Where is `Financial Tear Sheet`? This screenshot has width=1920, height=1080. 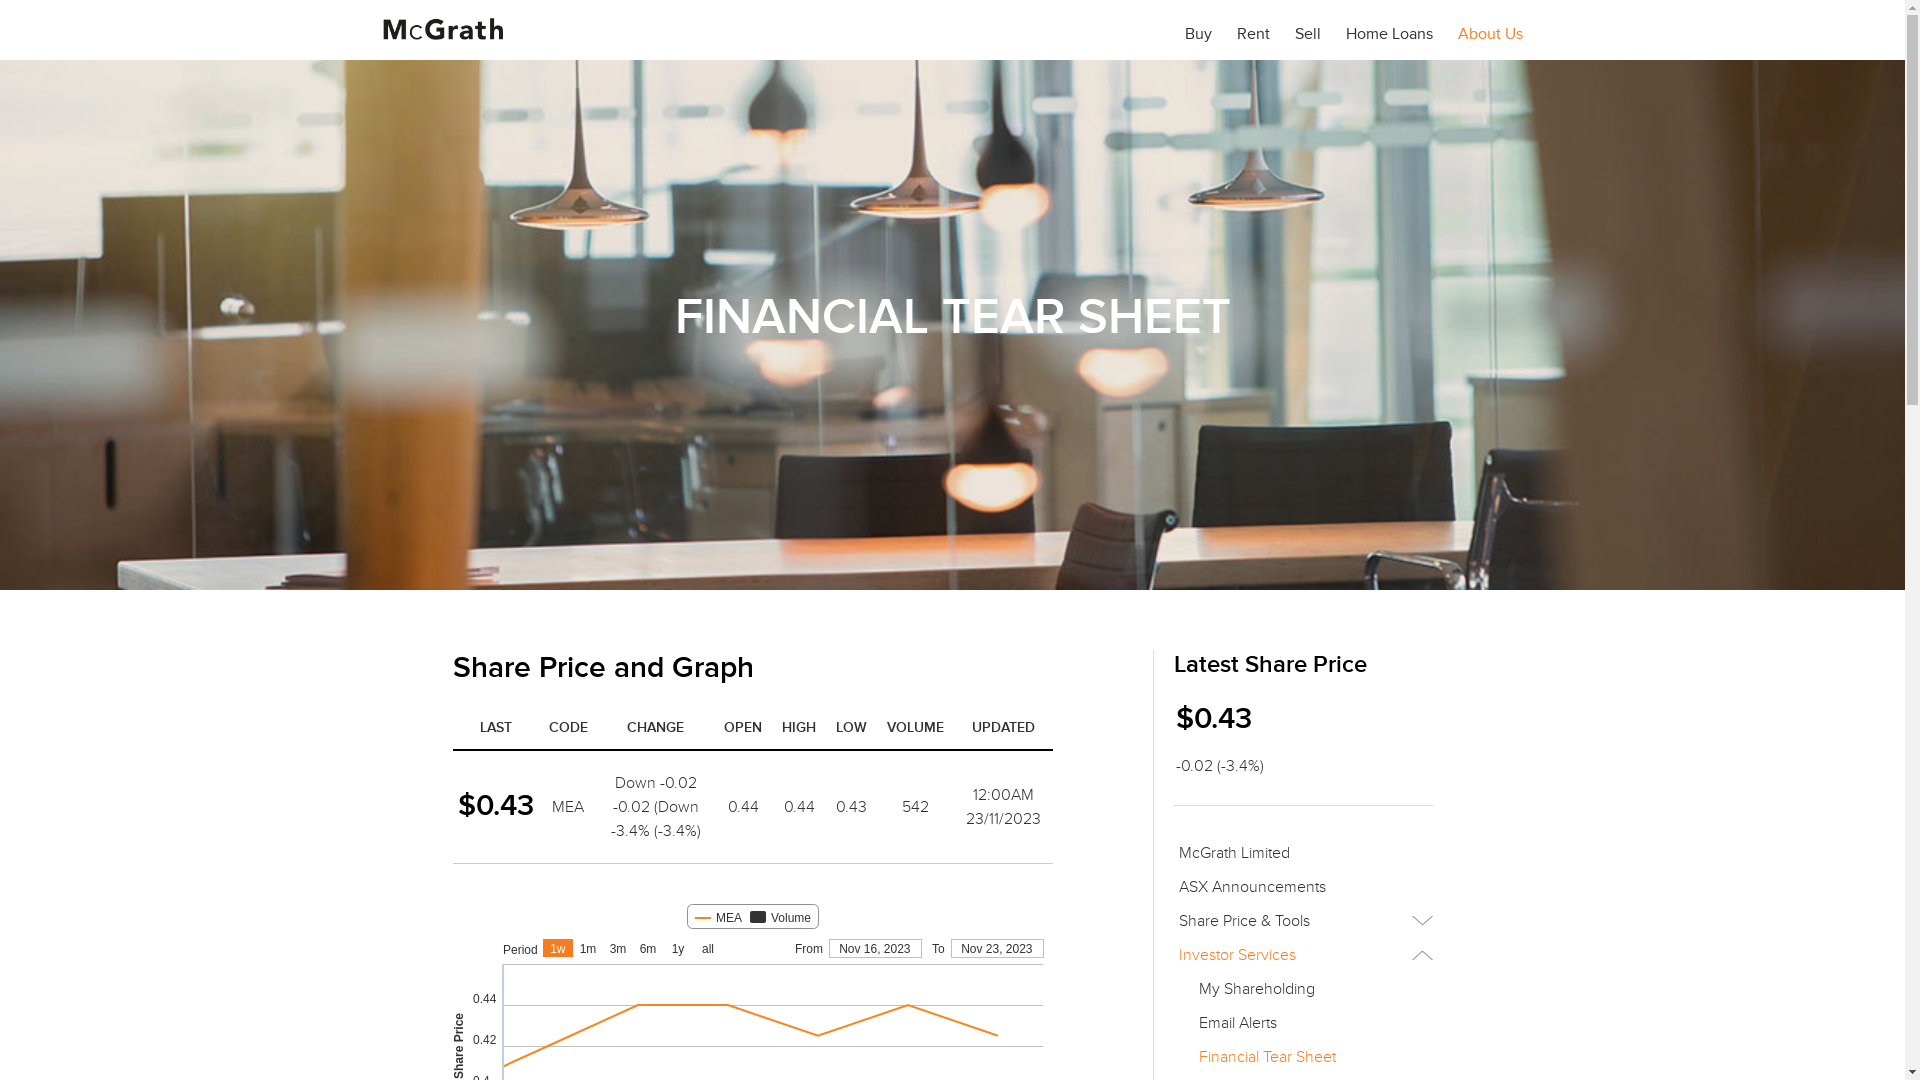
Financial Tear Sheet is located at coordinates (1314, 1057).